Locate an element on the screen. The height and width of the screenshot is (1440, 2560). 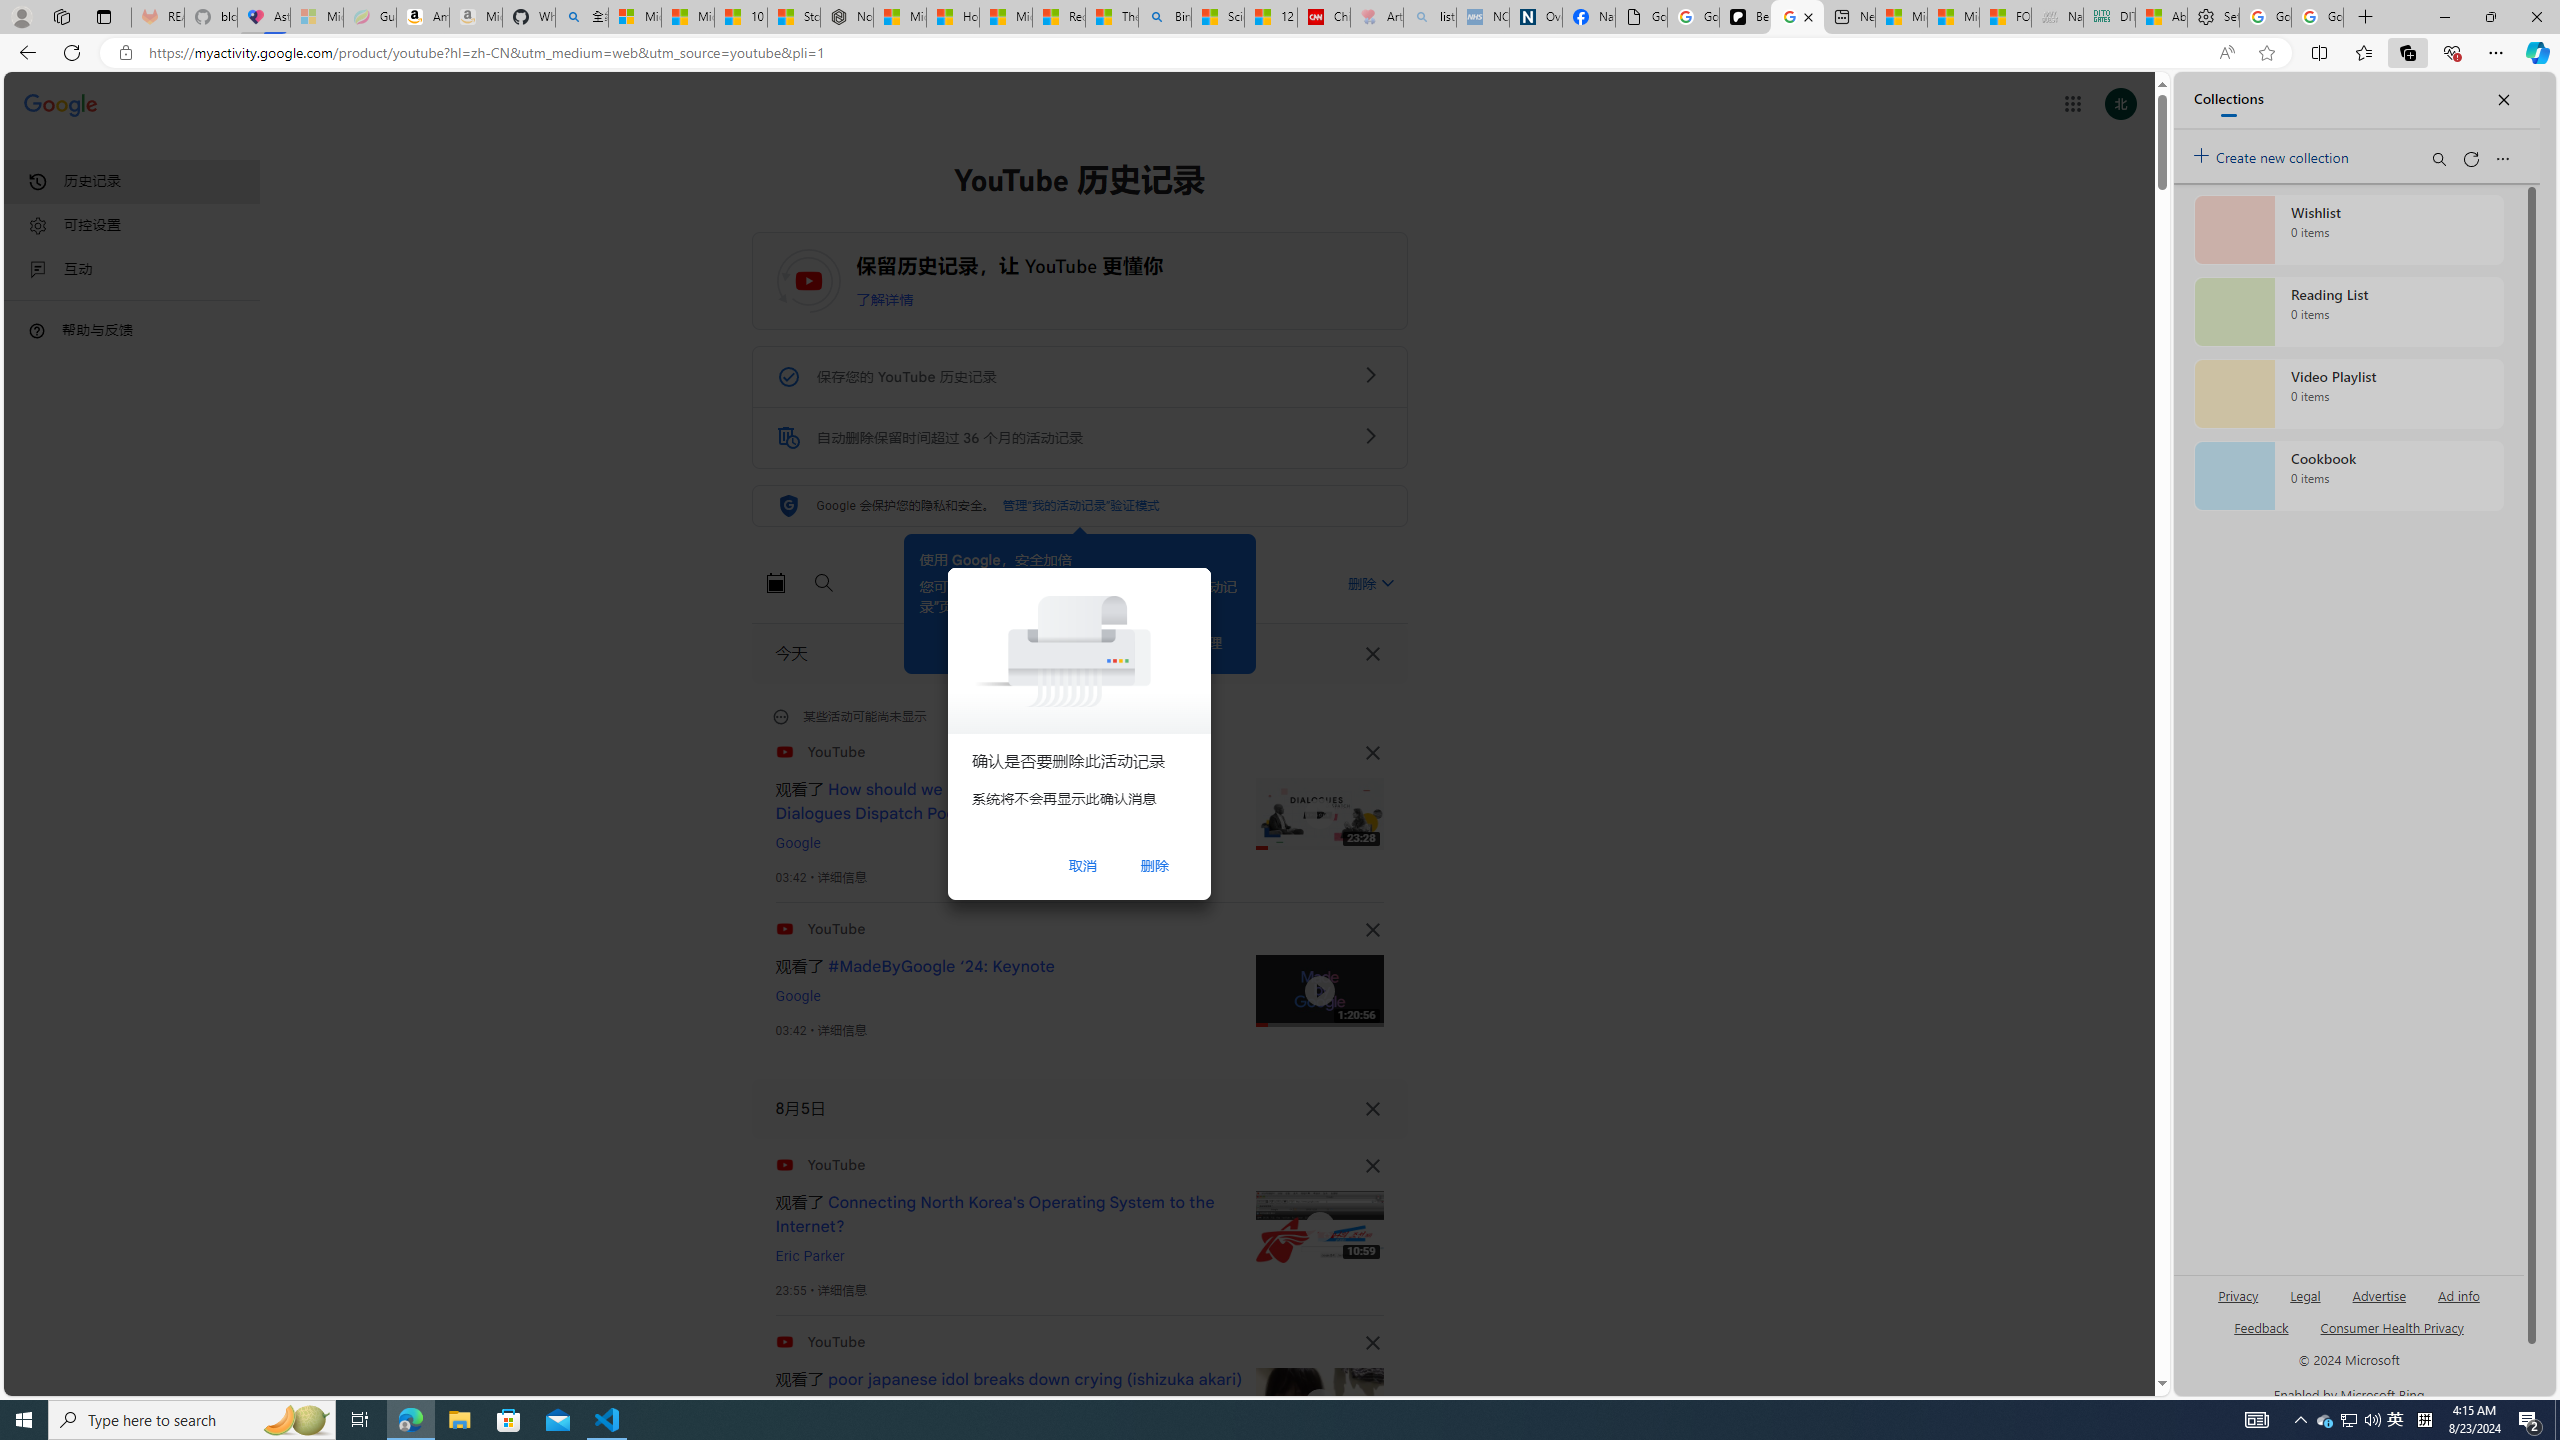
DITOGAMES AG Imprint is located at coordinates (2110, 17).